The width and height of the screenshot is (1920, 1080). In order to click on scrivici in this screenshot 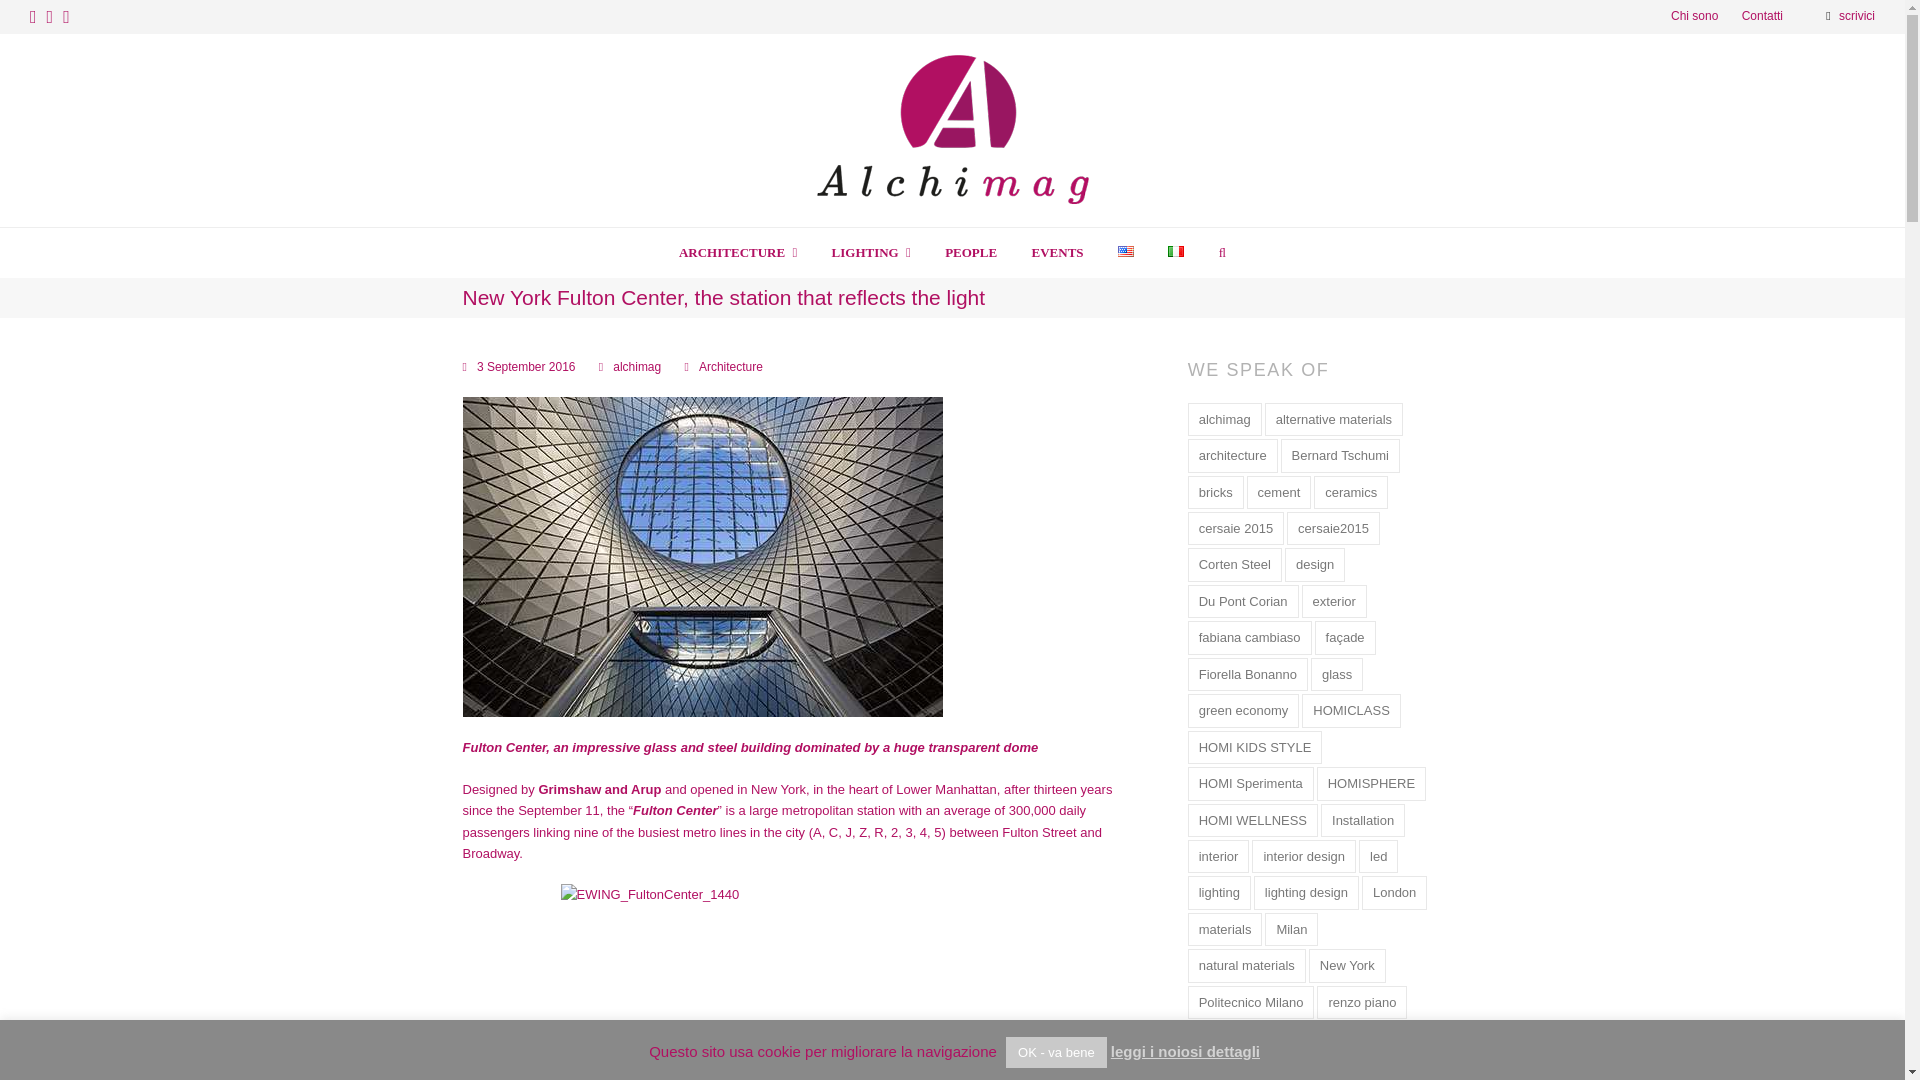, I will do `click(1857, 15)`.